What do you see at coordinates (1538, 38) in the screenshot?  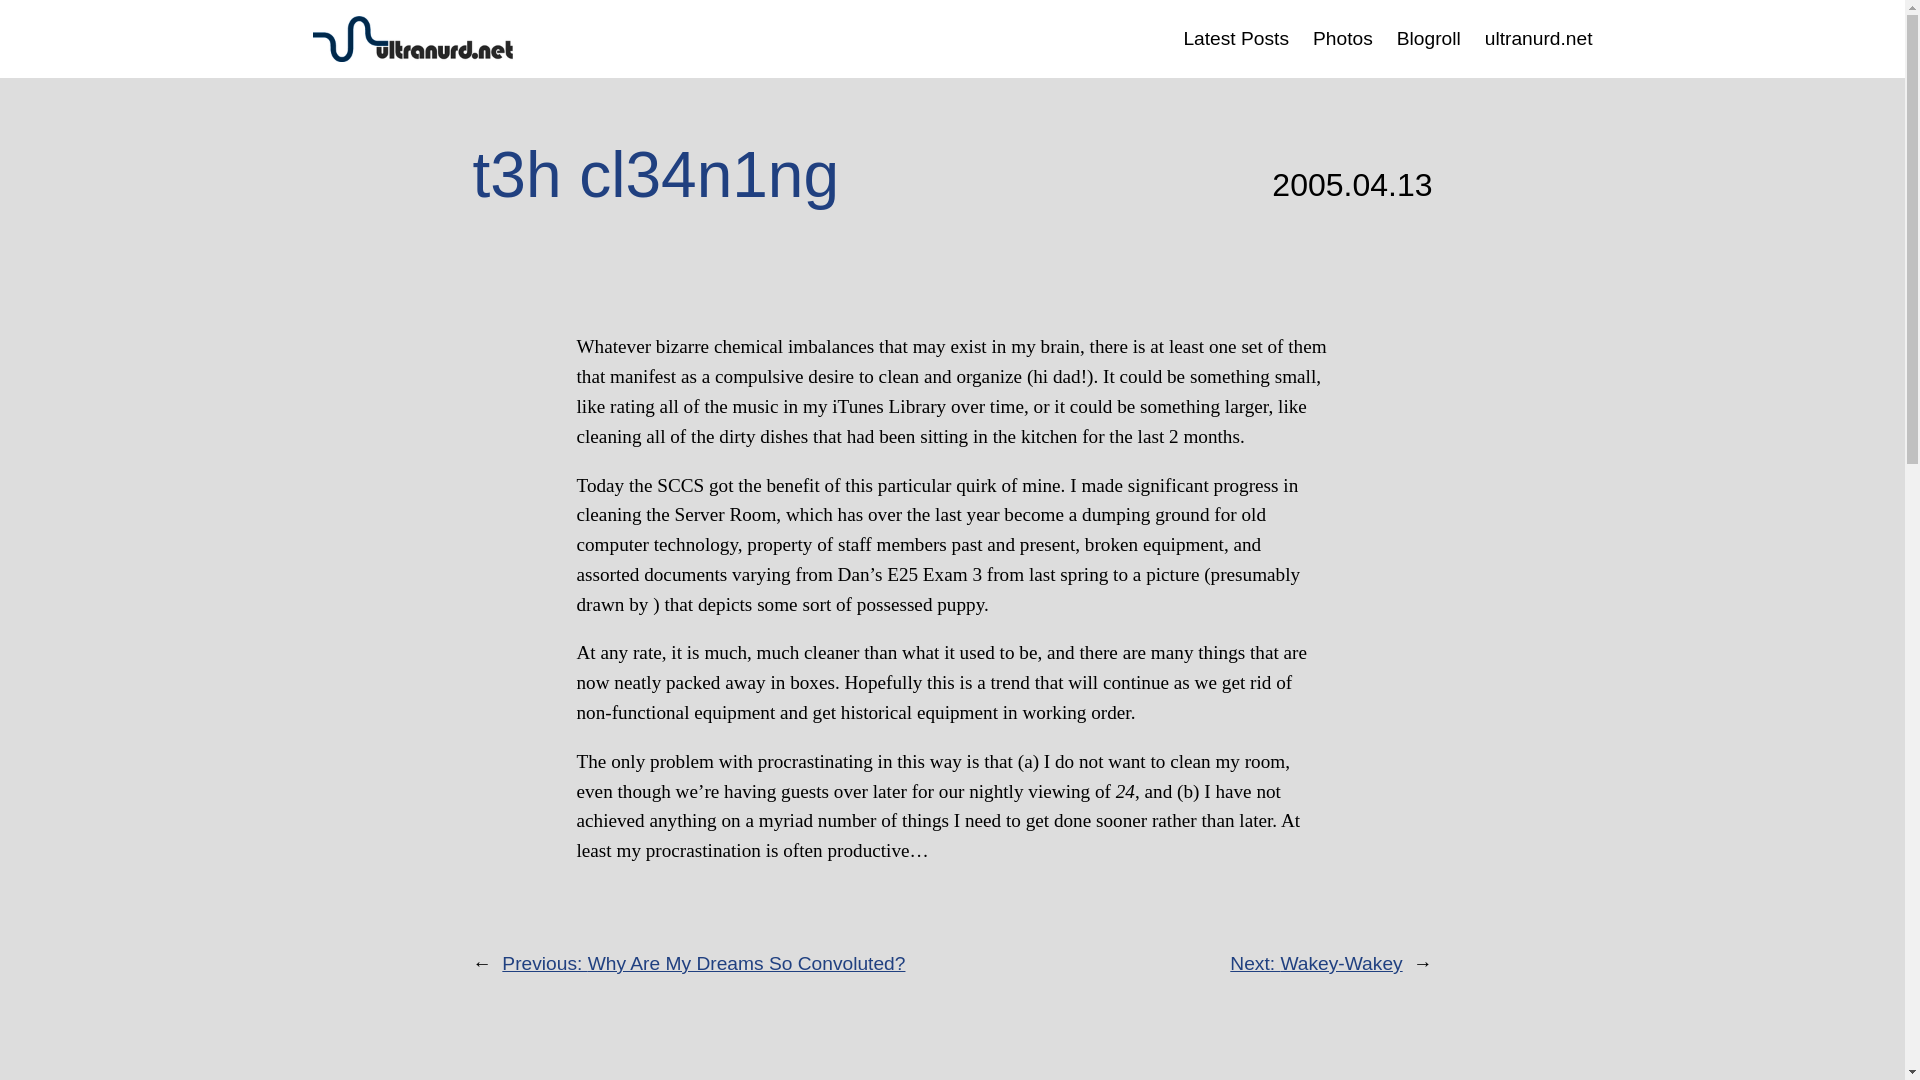 I see `Personal Website` at bounding box center [1538, 38].